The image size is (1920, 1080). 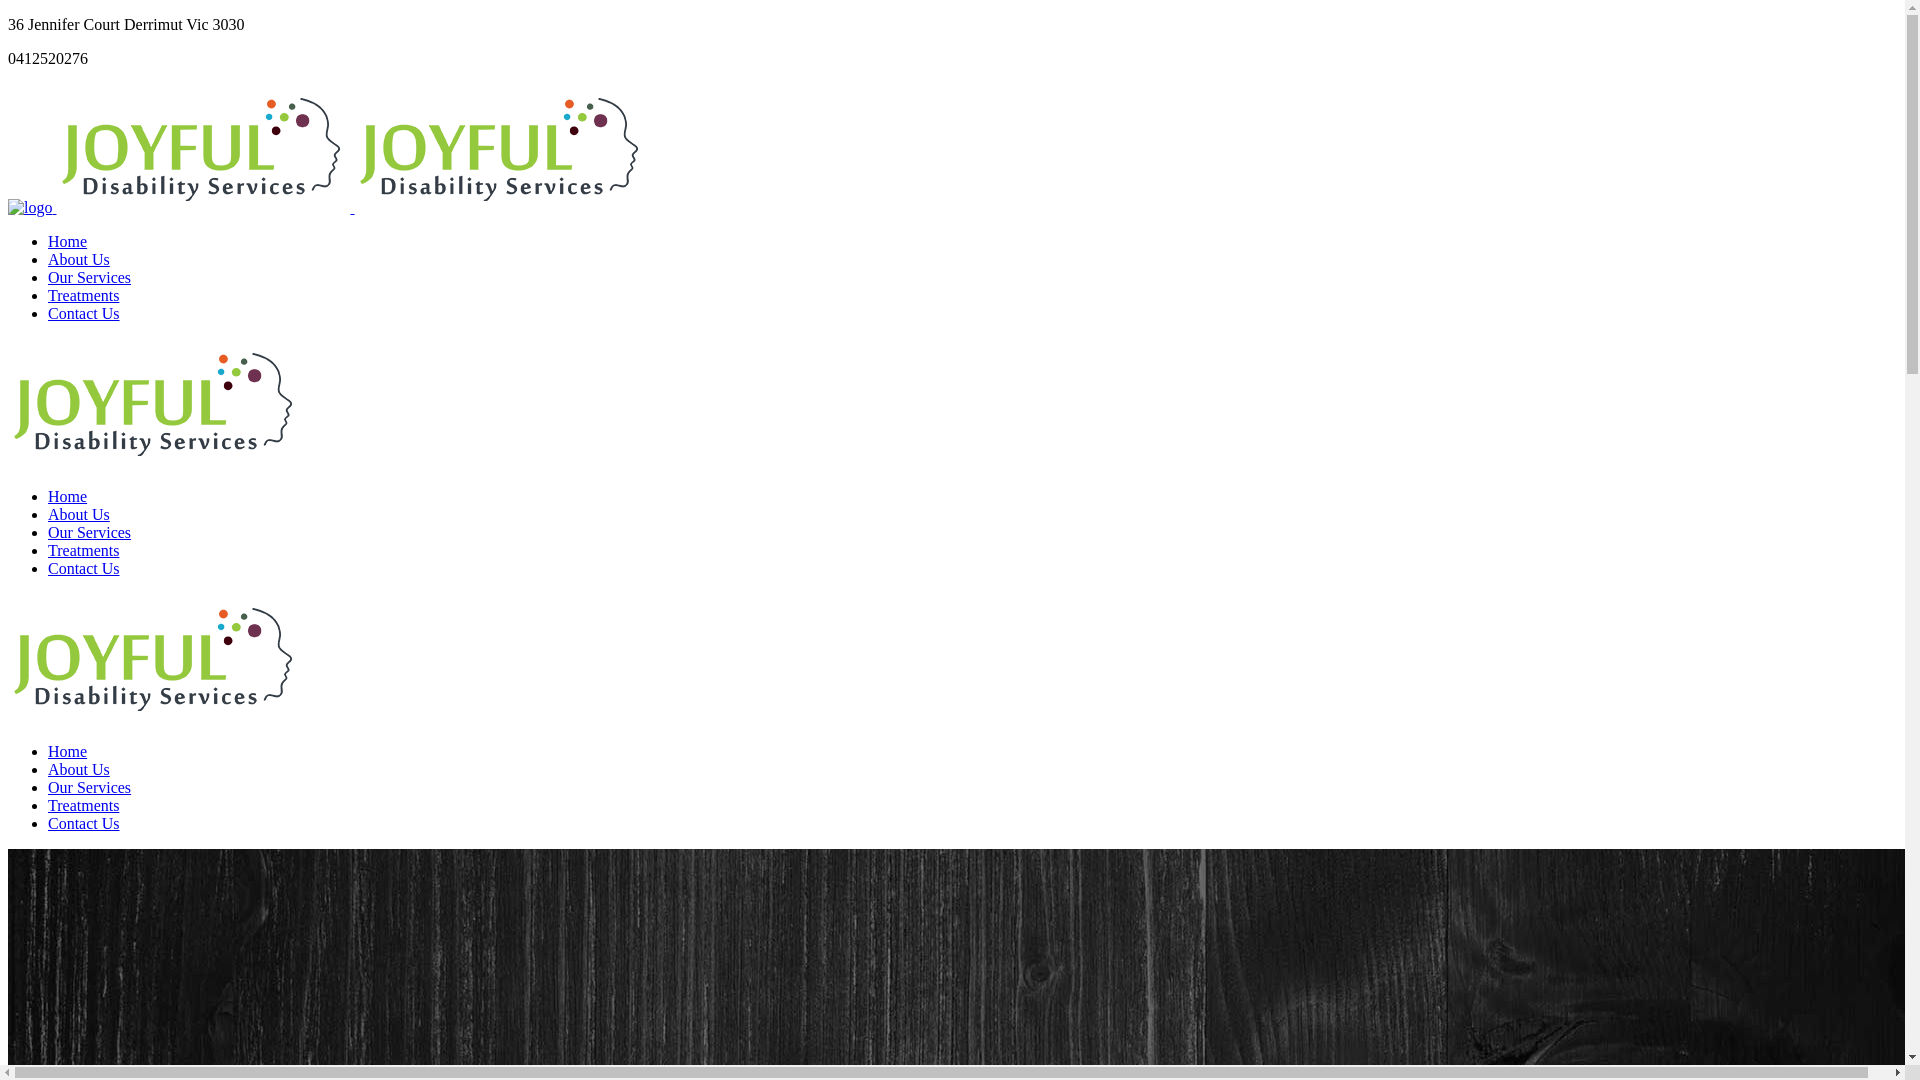 I want to click on Home, so click(x=68, y=242).